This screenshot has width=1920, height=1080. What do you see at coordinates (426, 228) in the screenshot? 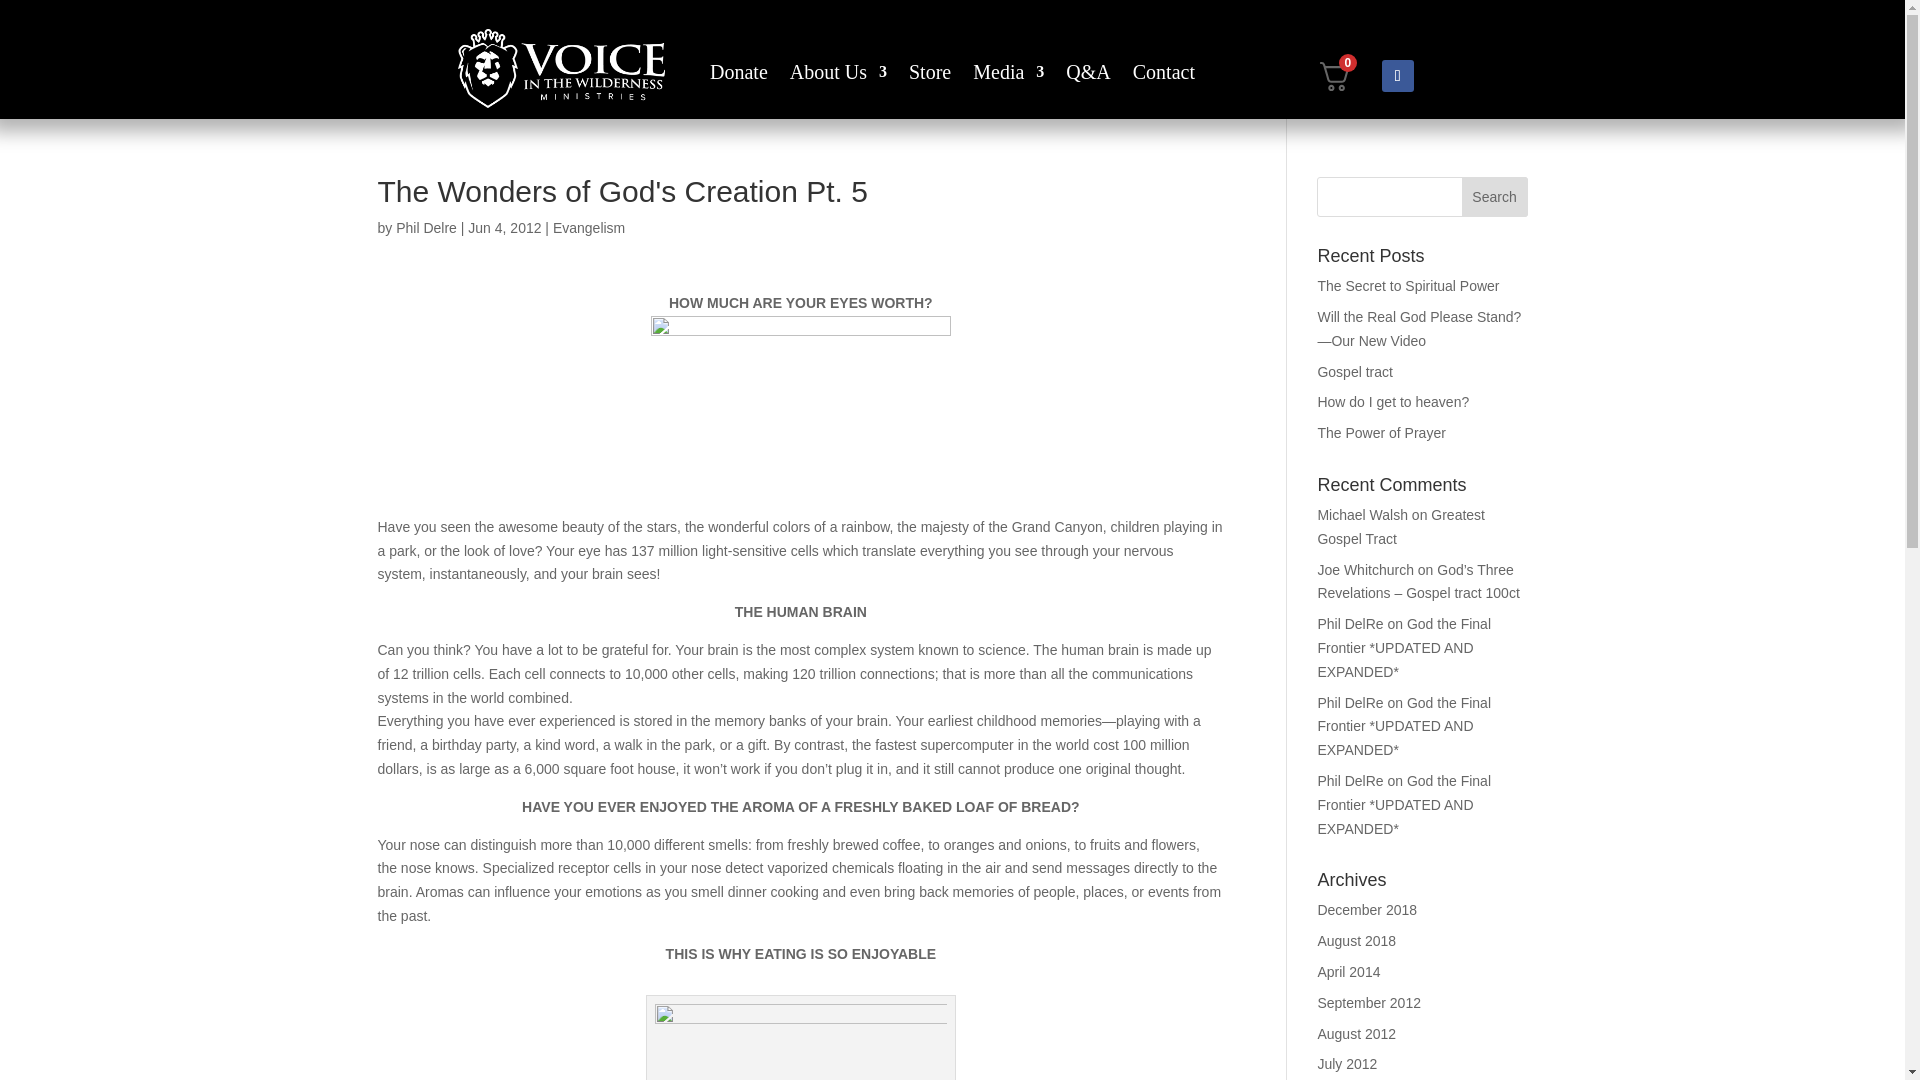
I see `Phil Delre` at bounding box center [426, 228].